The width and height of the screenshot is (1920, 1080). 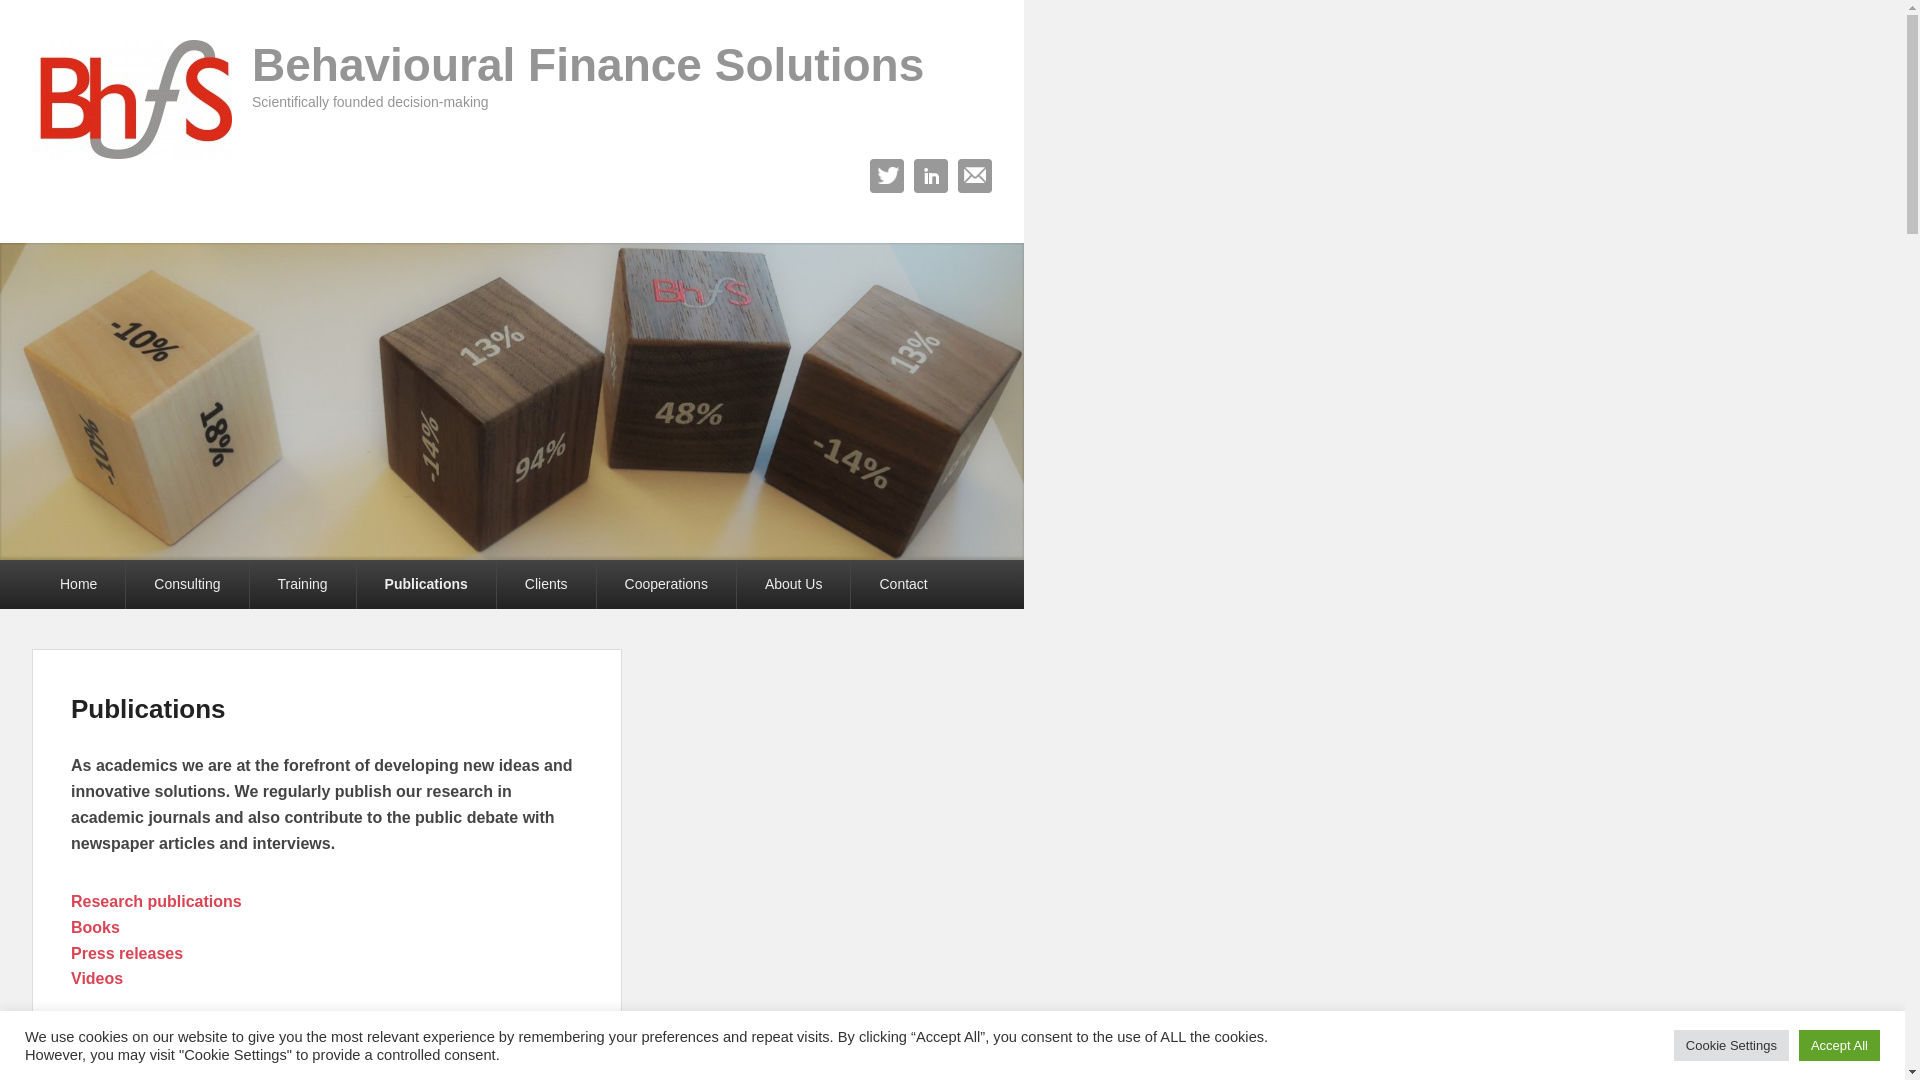 What do you see at coordinates (96, 978) in the screenshot?
I see `Videos` at bounding box center [96, 978].